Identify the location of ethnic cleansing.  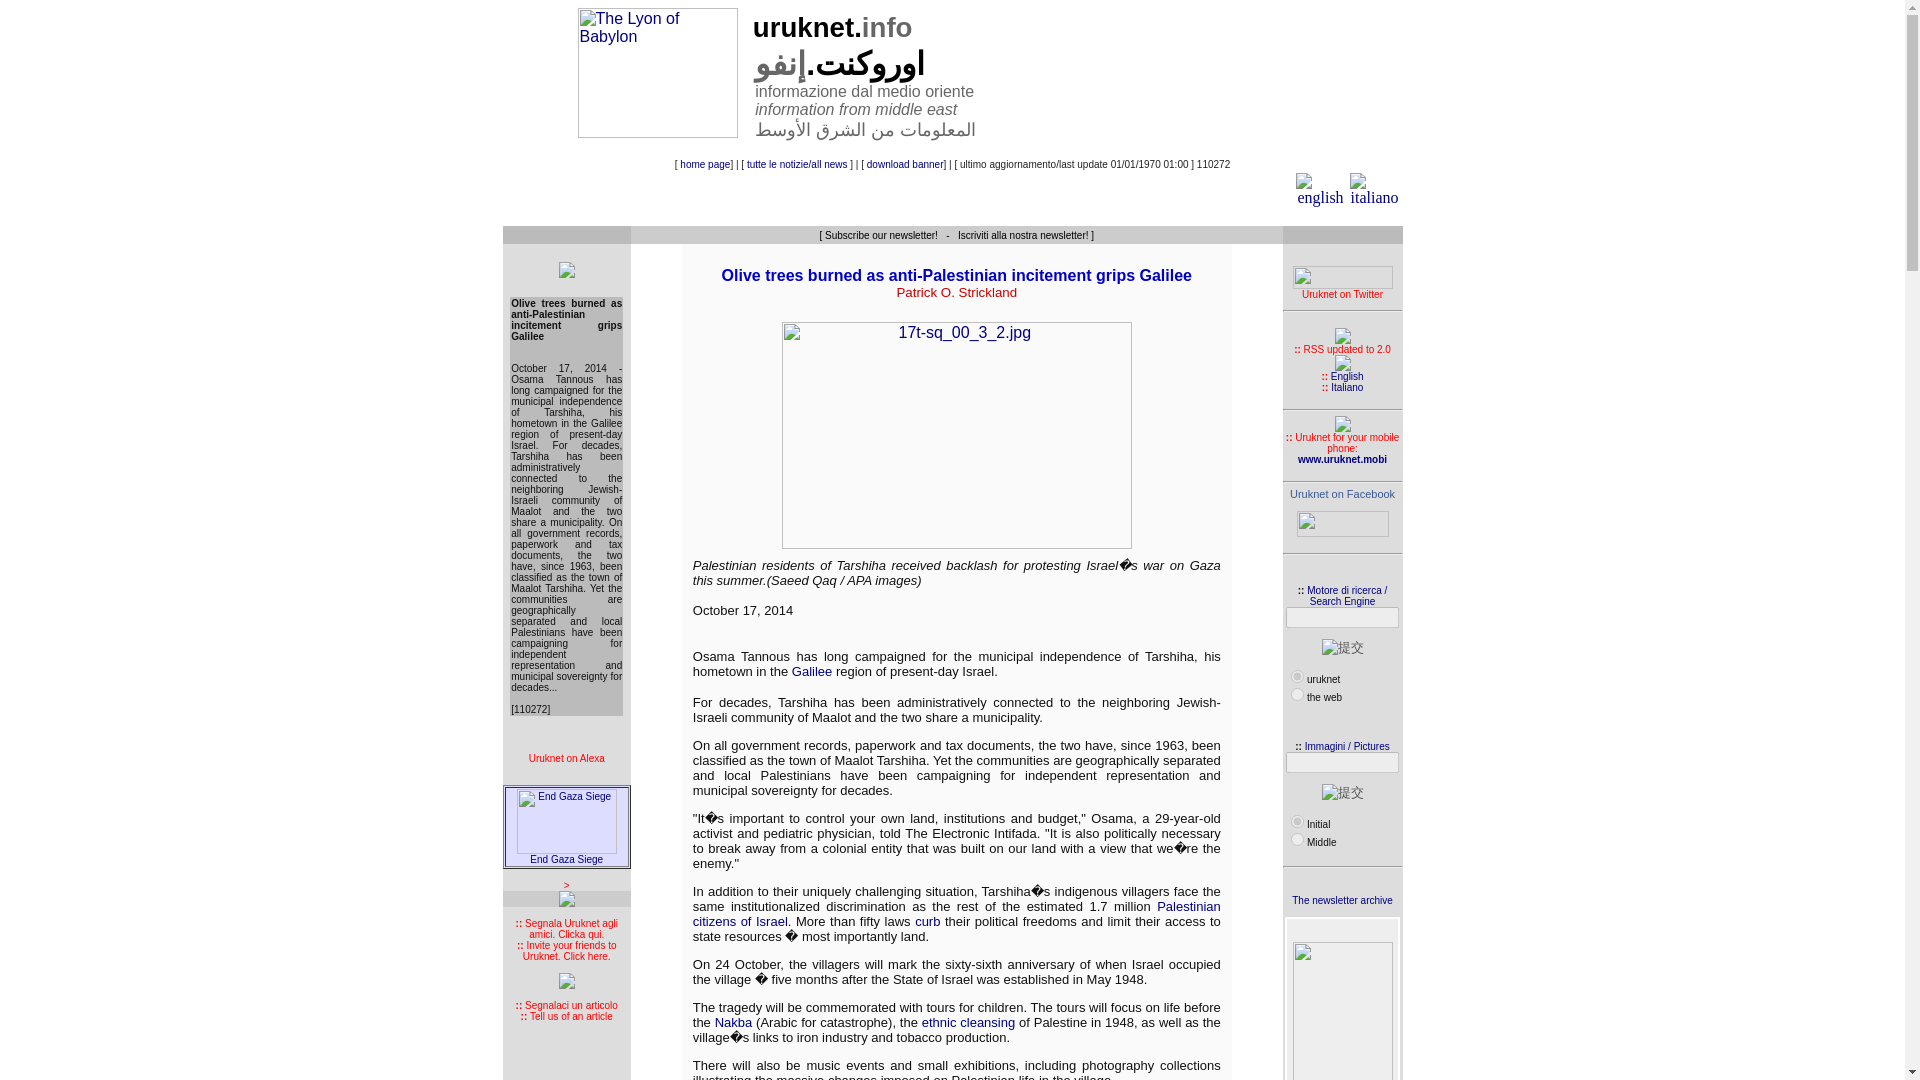
(968, 1022).